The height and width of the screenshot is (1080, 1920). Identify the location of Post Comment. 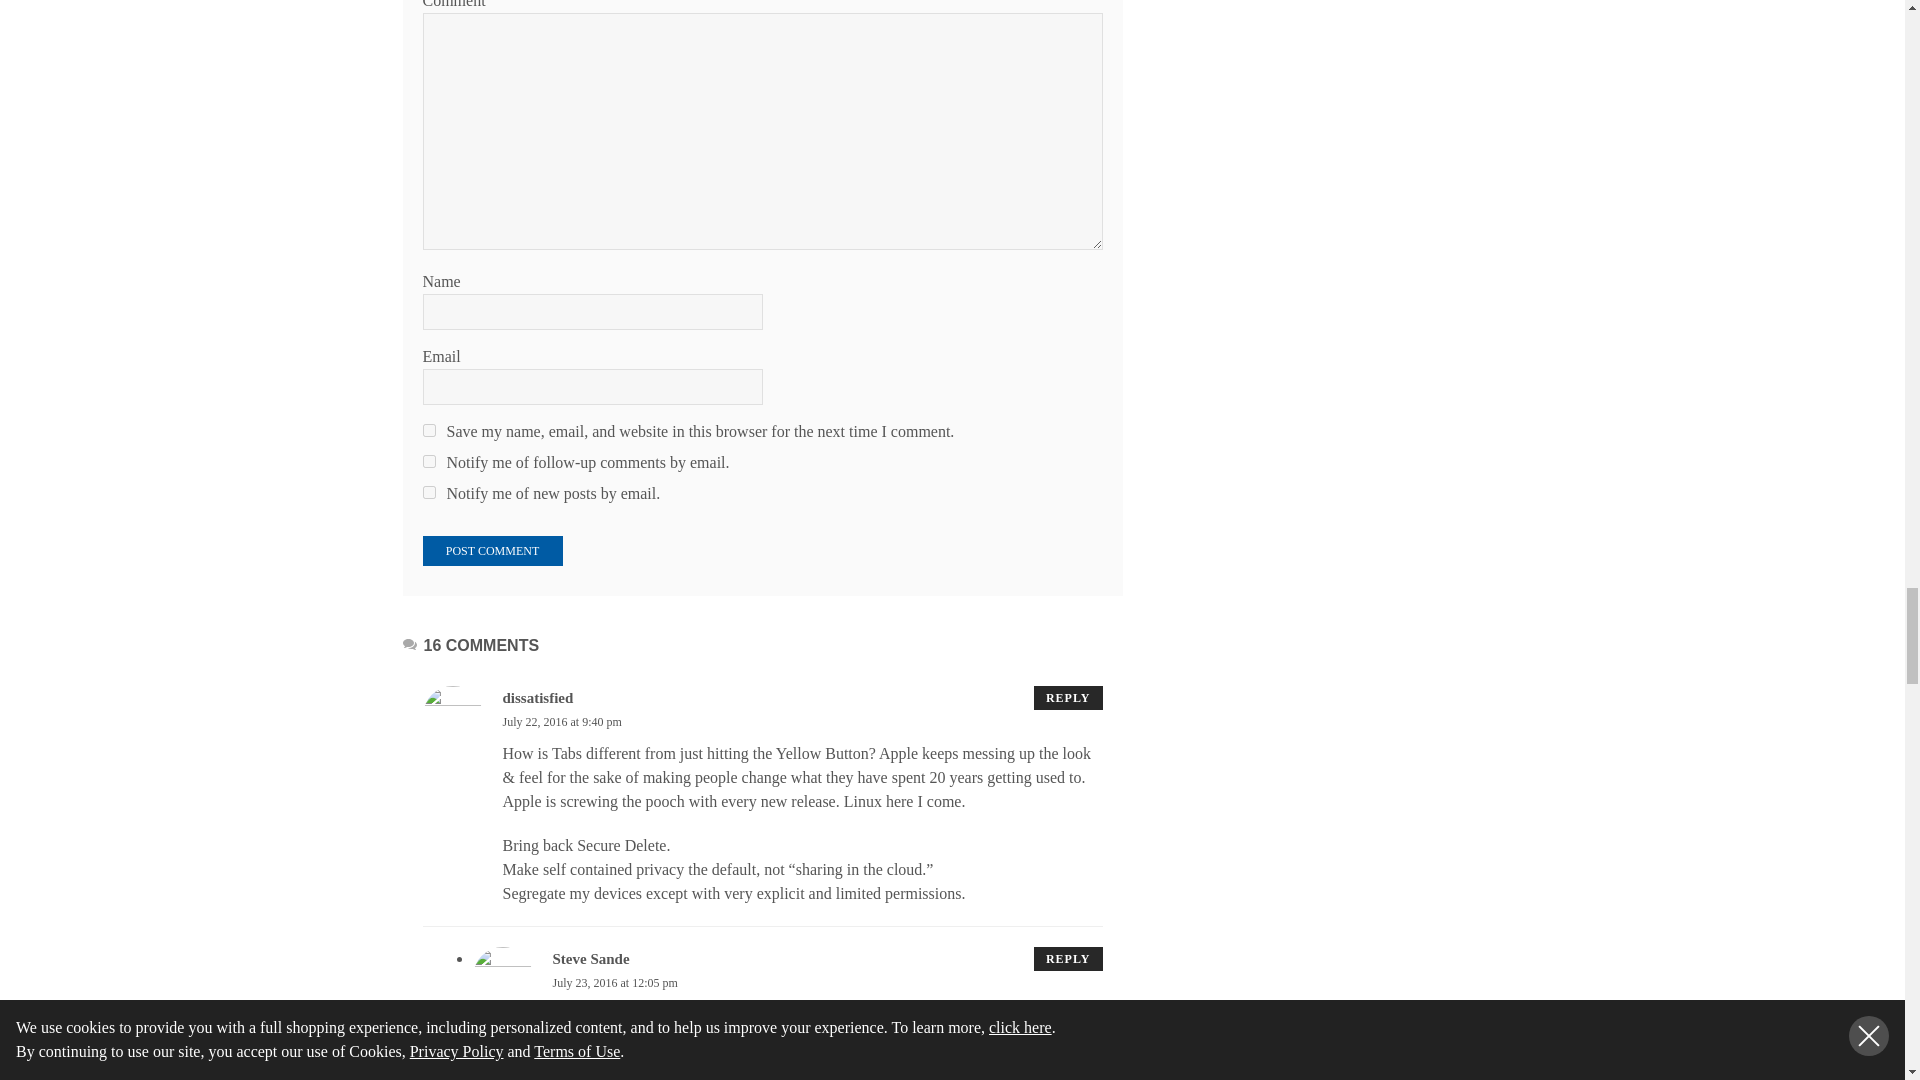
(492, 550).